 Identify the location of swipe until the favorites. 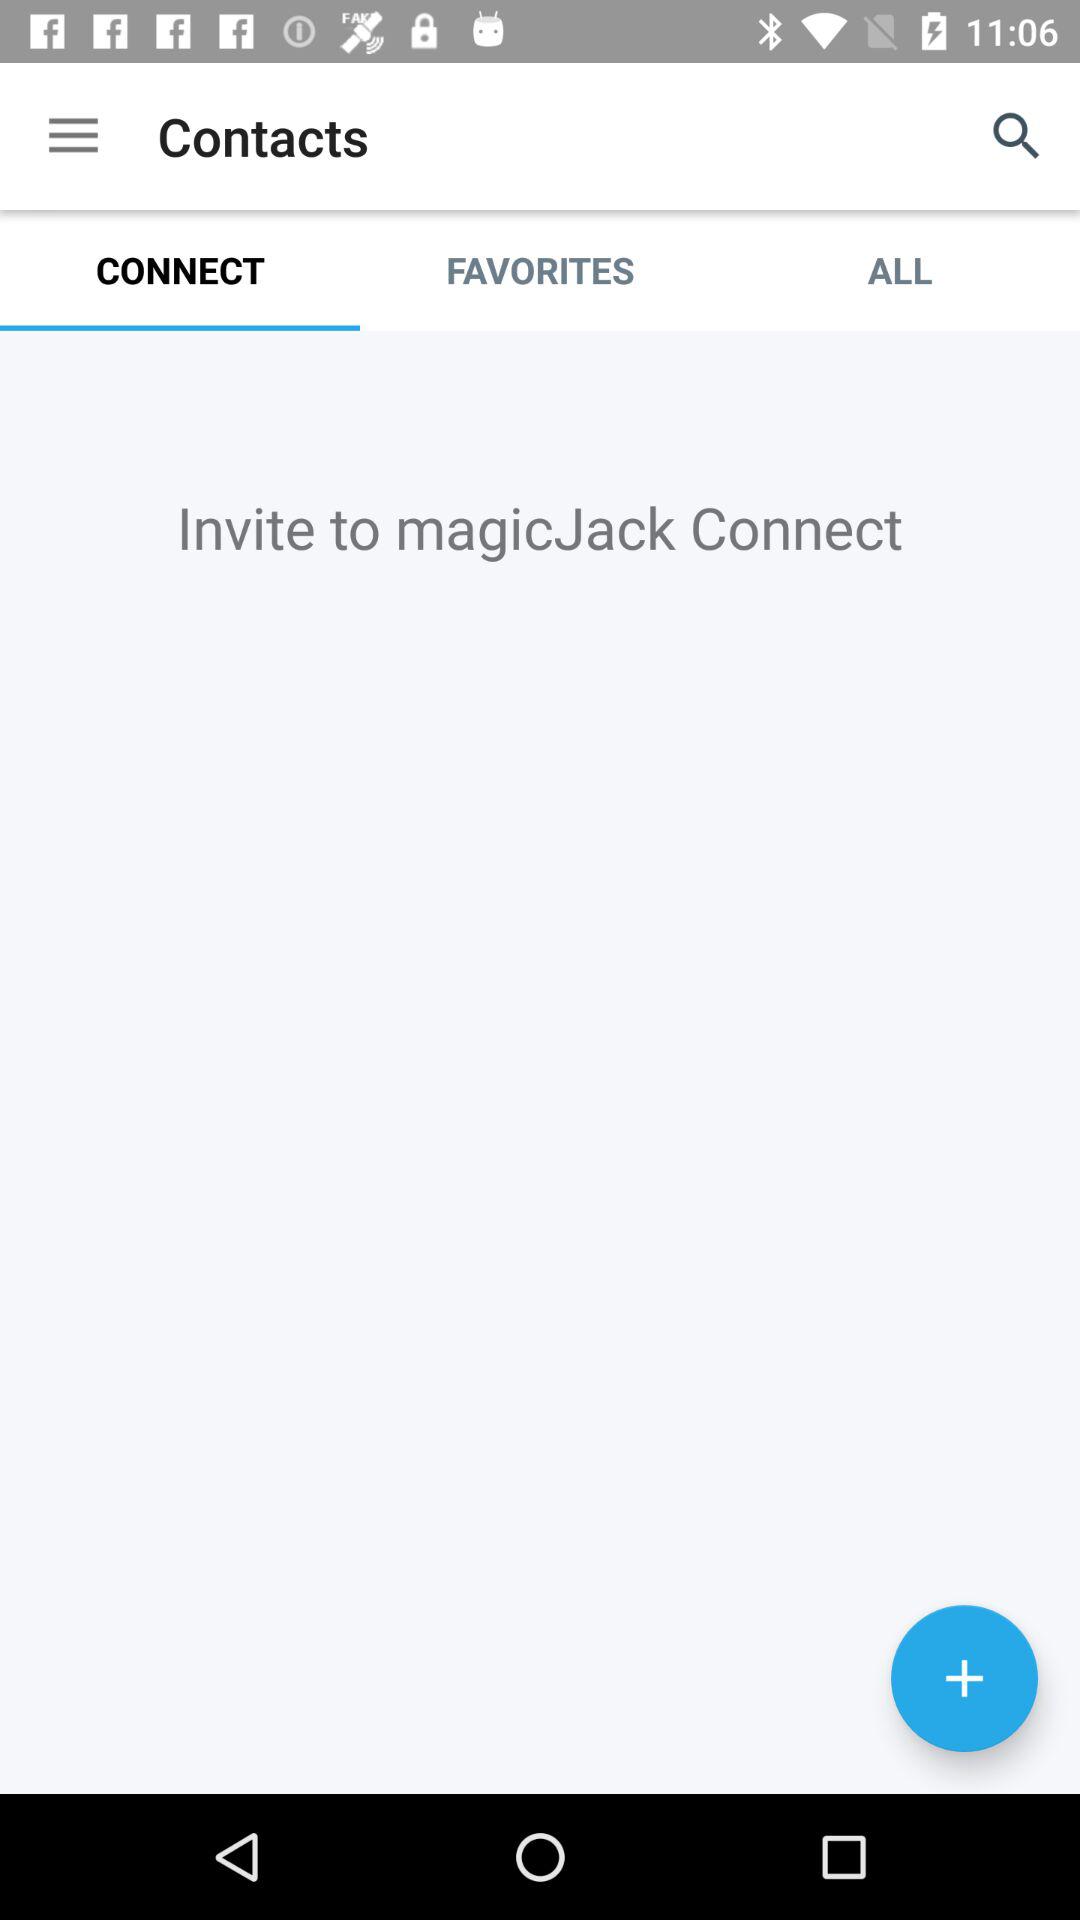
(540, 270).